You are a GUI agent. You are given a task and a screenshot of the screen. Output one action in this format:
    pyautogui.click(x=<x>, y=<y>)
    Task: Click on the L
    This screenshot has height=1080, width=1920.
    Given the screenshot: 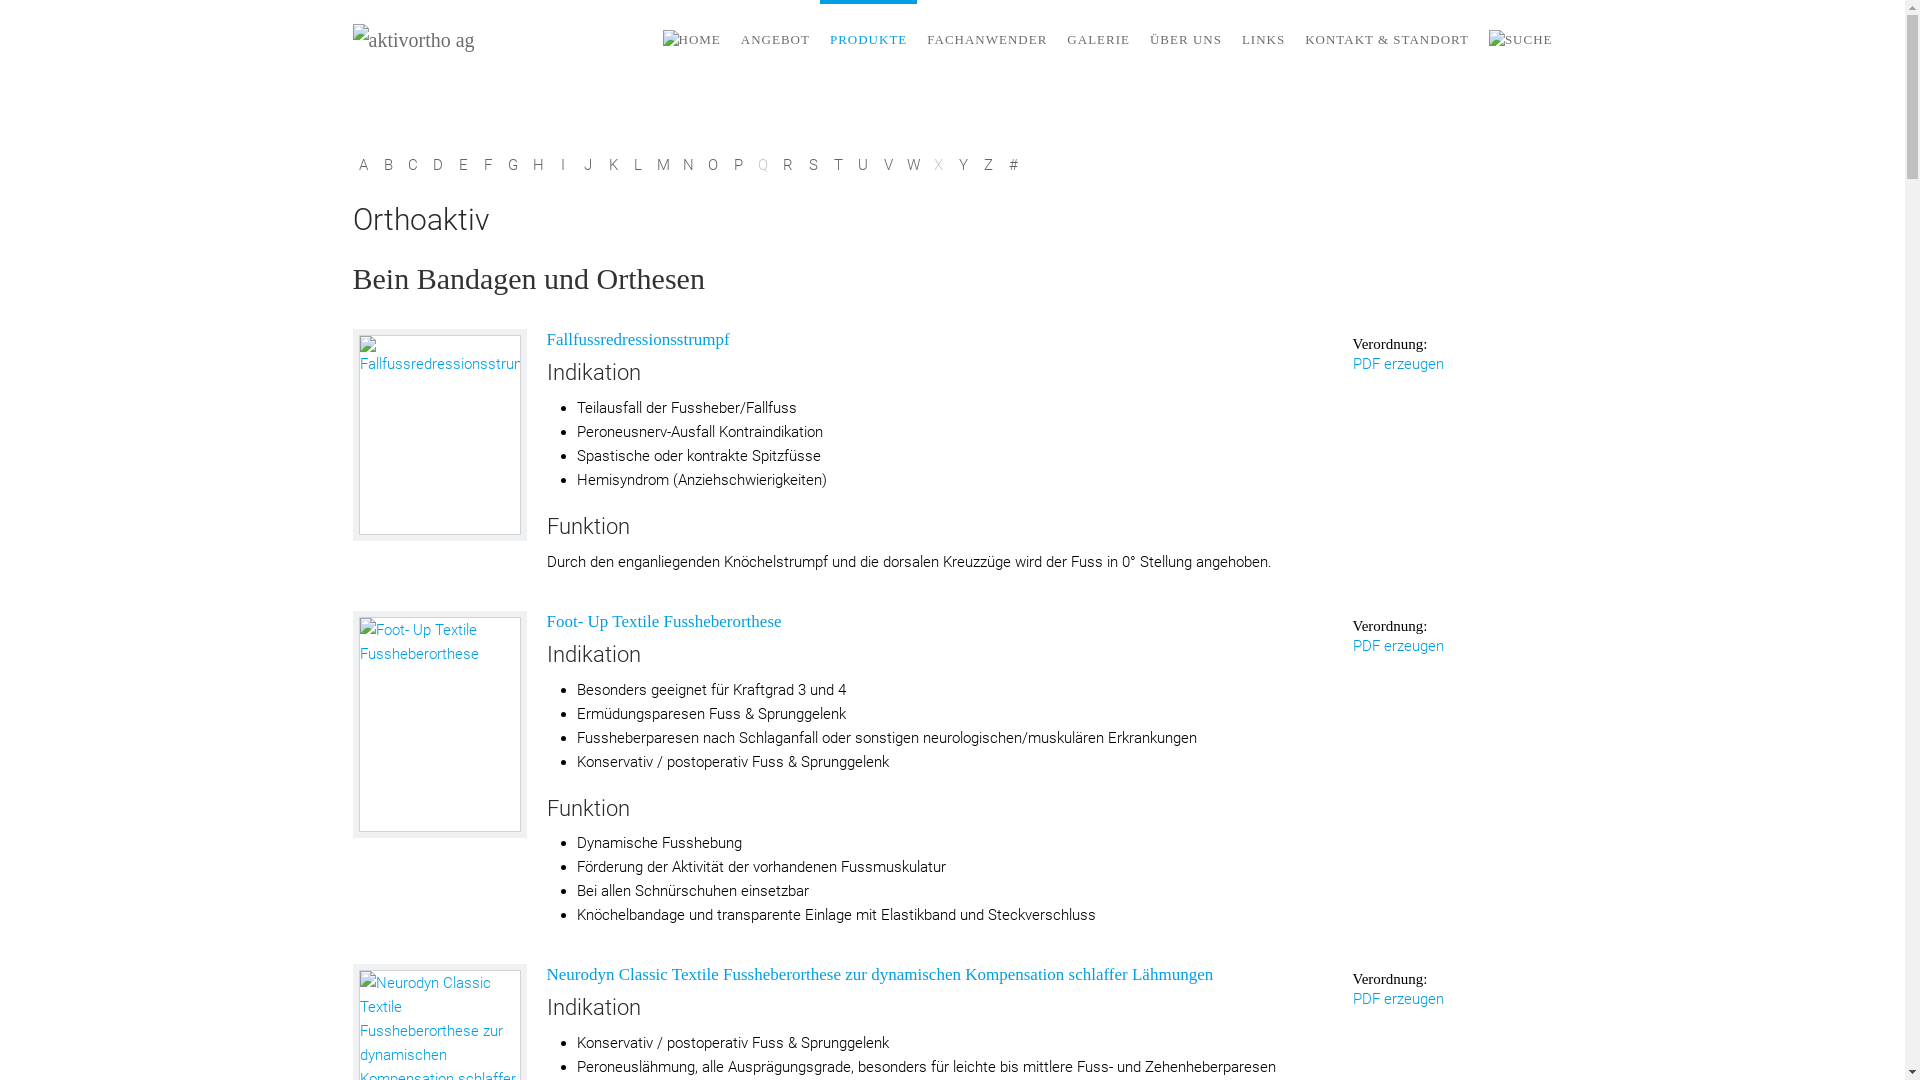 What is the action you would take?
    pyautogui.click(x=638, y=165)
    